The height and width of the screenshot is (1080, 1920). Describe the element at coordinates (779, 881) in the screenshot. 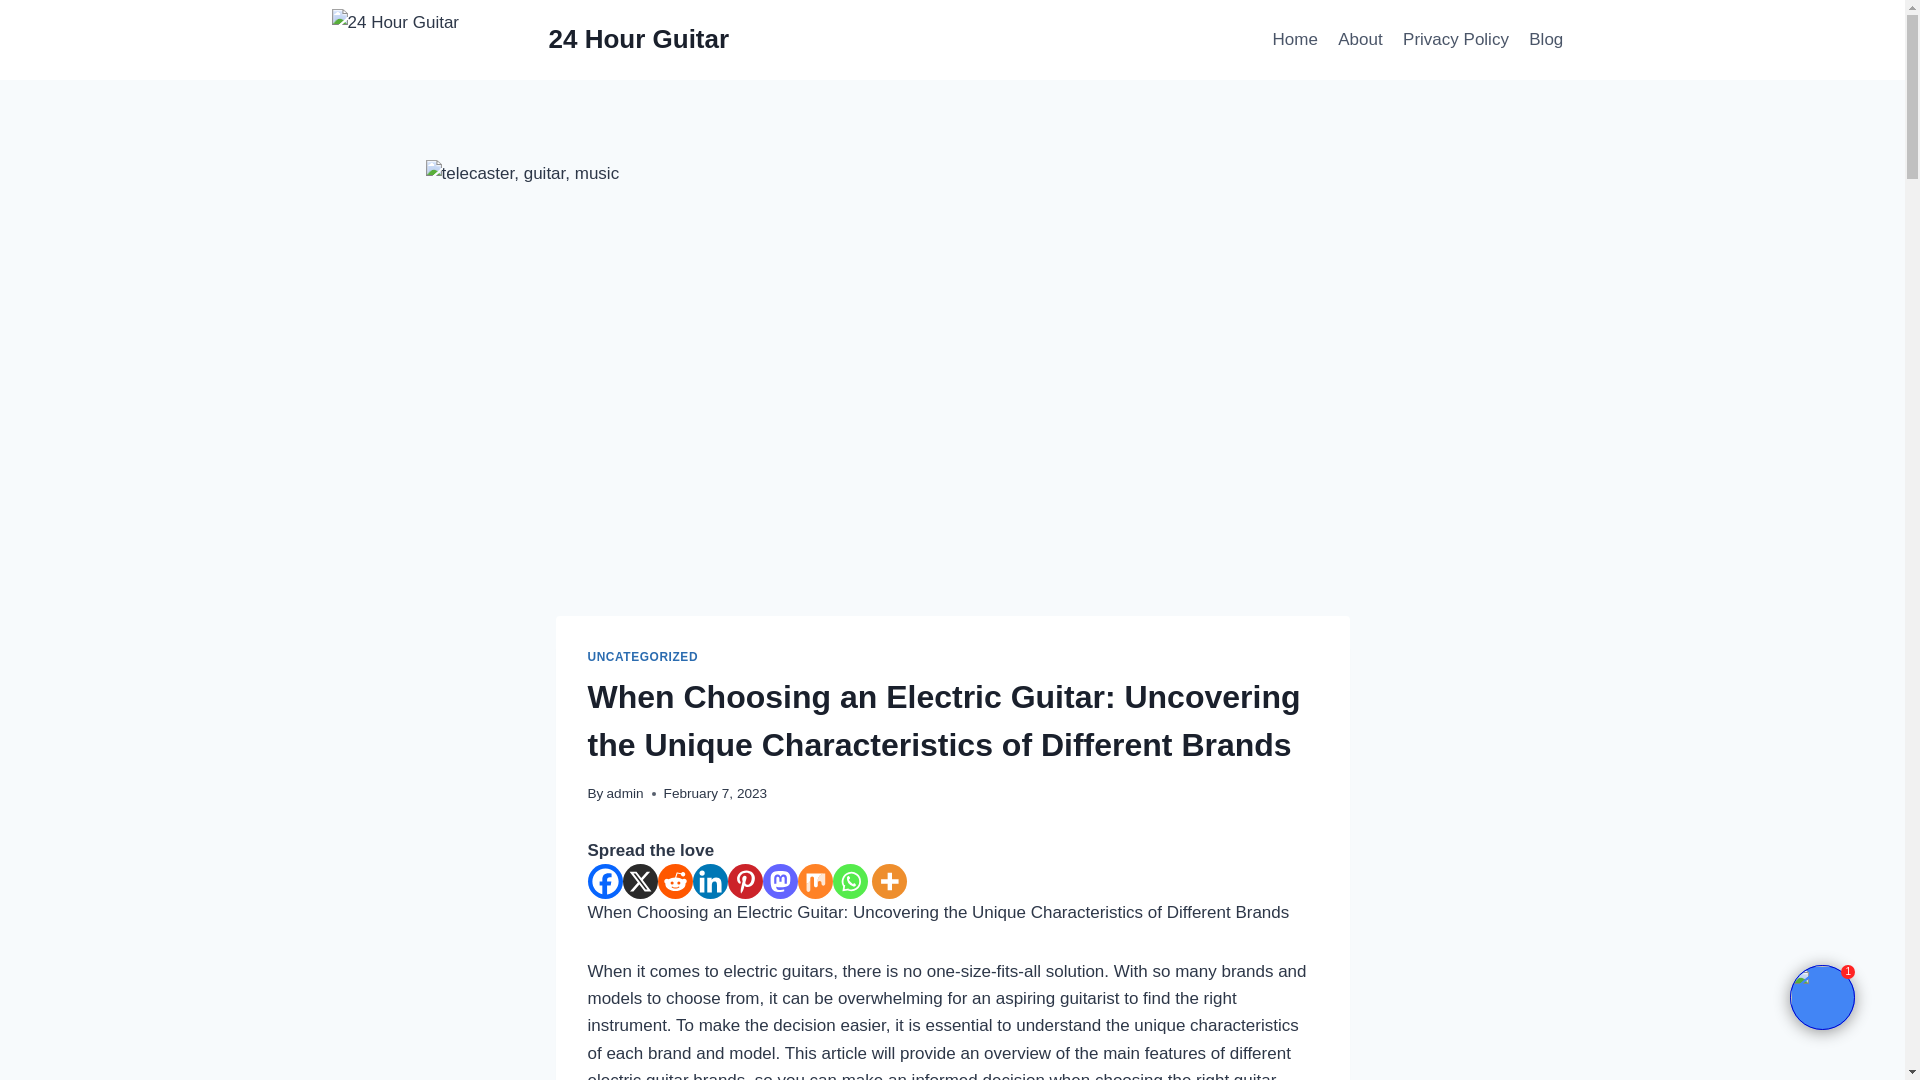

I see `Mastodon` at that location.